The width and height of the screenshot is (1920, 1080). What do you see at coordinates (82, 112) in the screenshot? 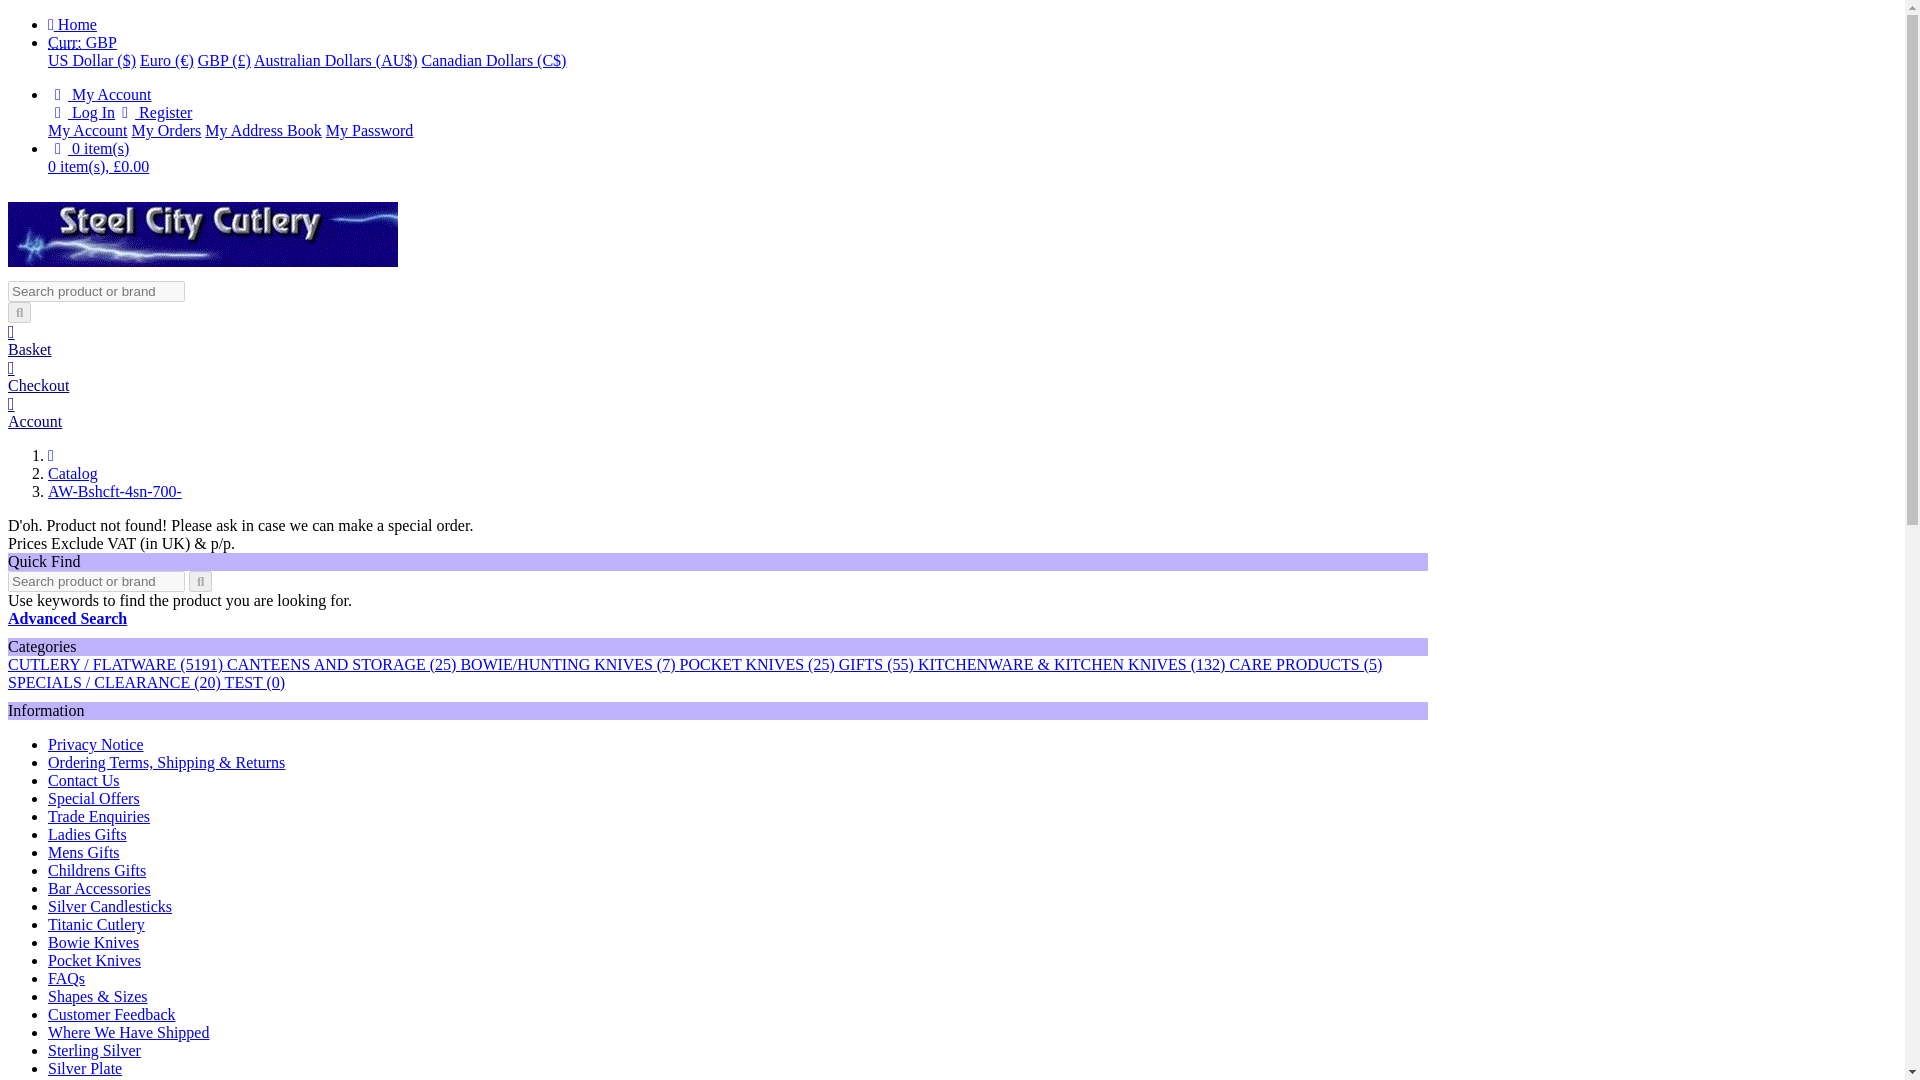
I see `Log In` at bounding box center [82, 112].